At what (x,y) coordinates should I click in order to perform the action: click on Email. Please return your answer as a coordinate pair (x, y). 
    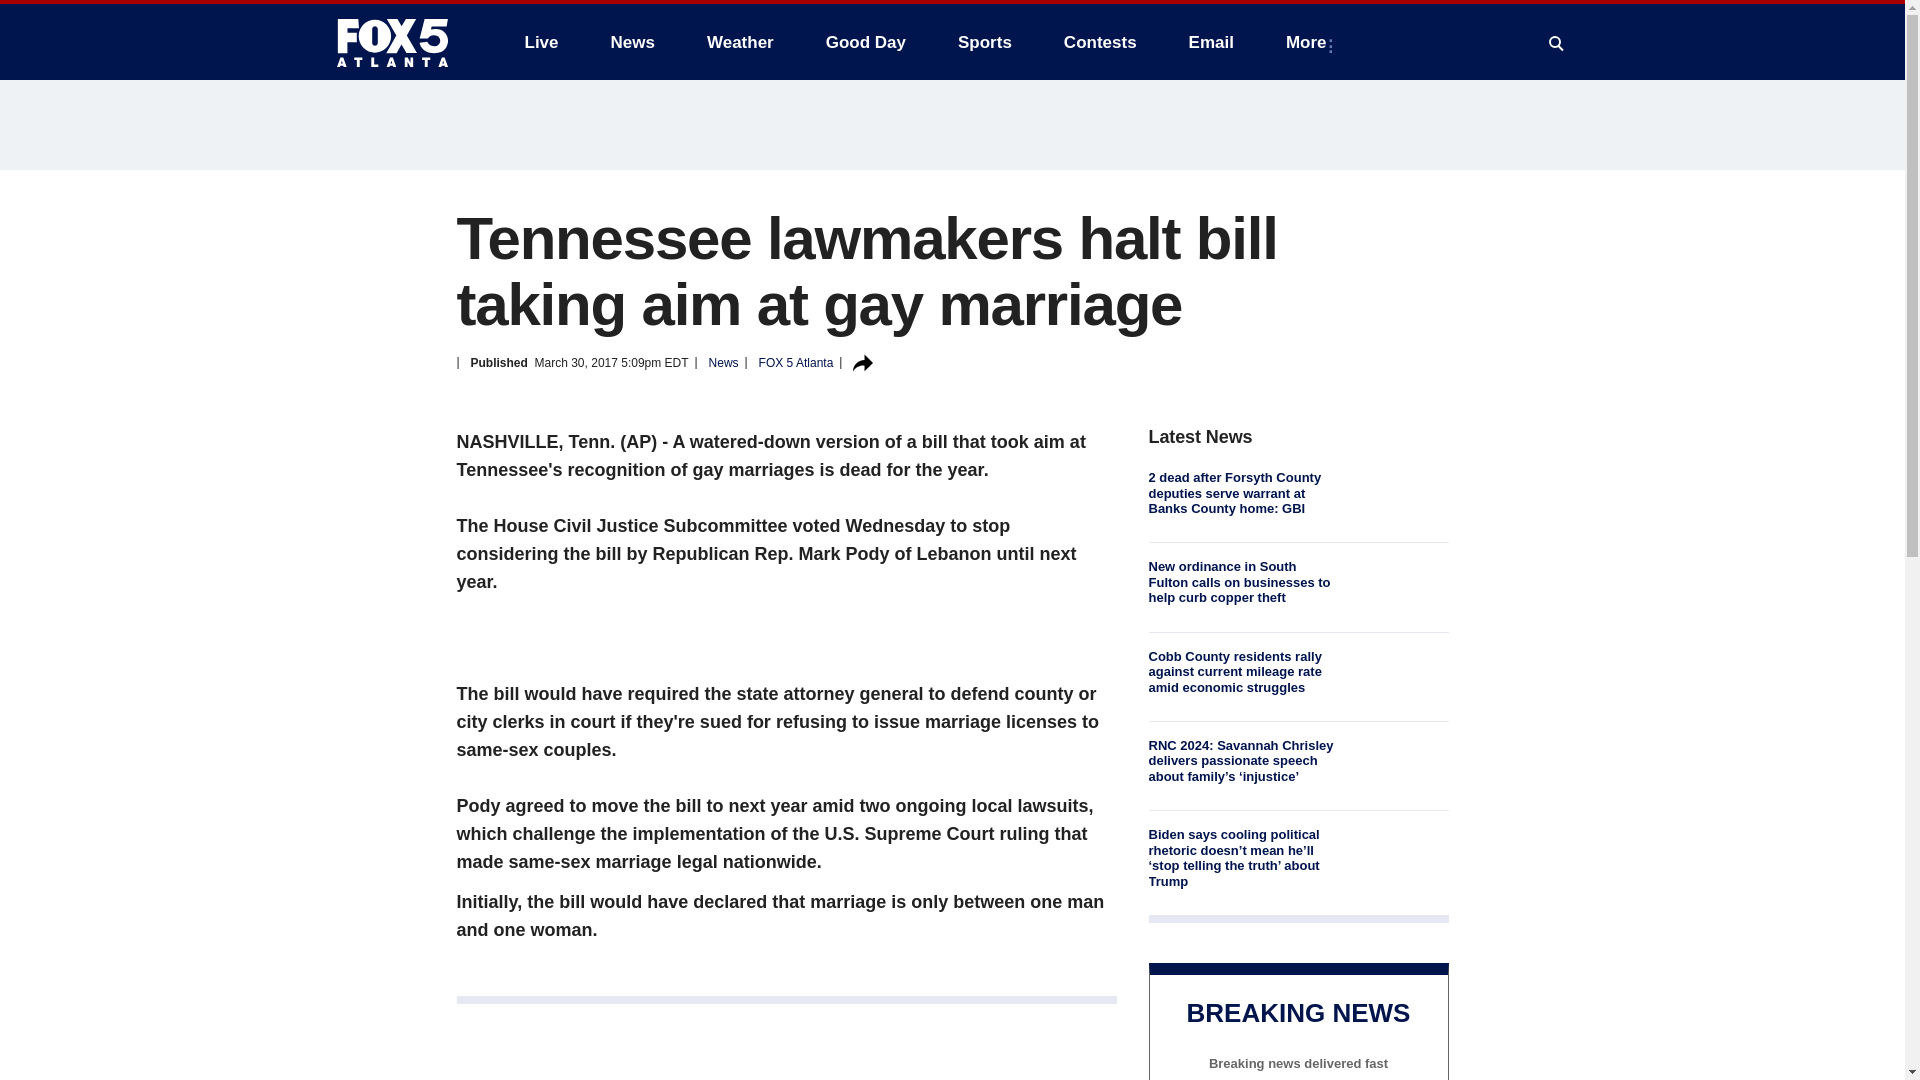
    Looking at the image, I should click on (1211, 42).